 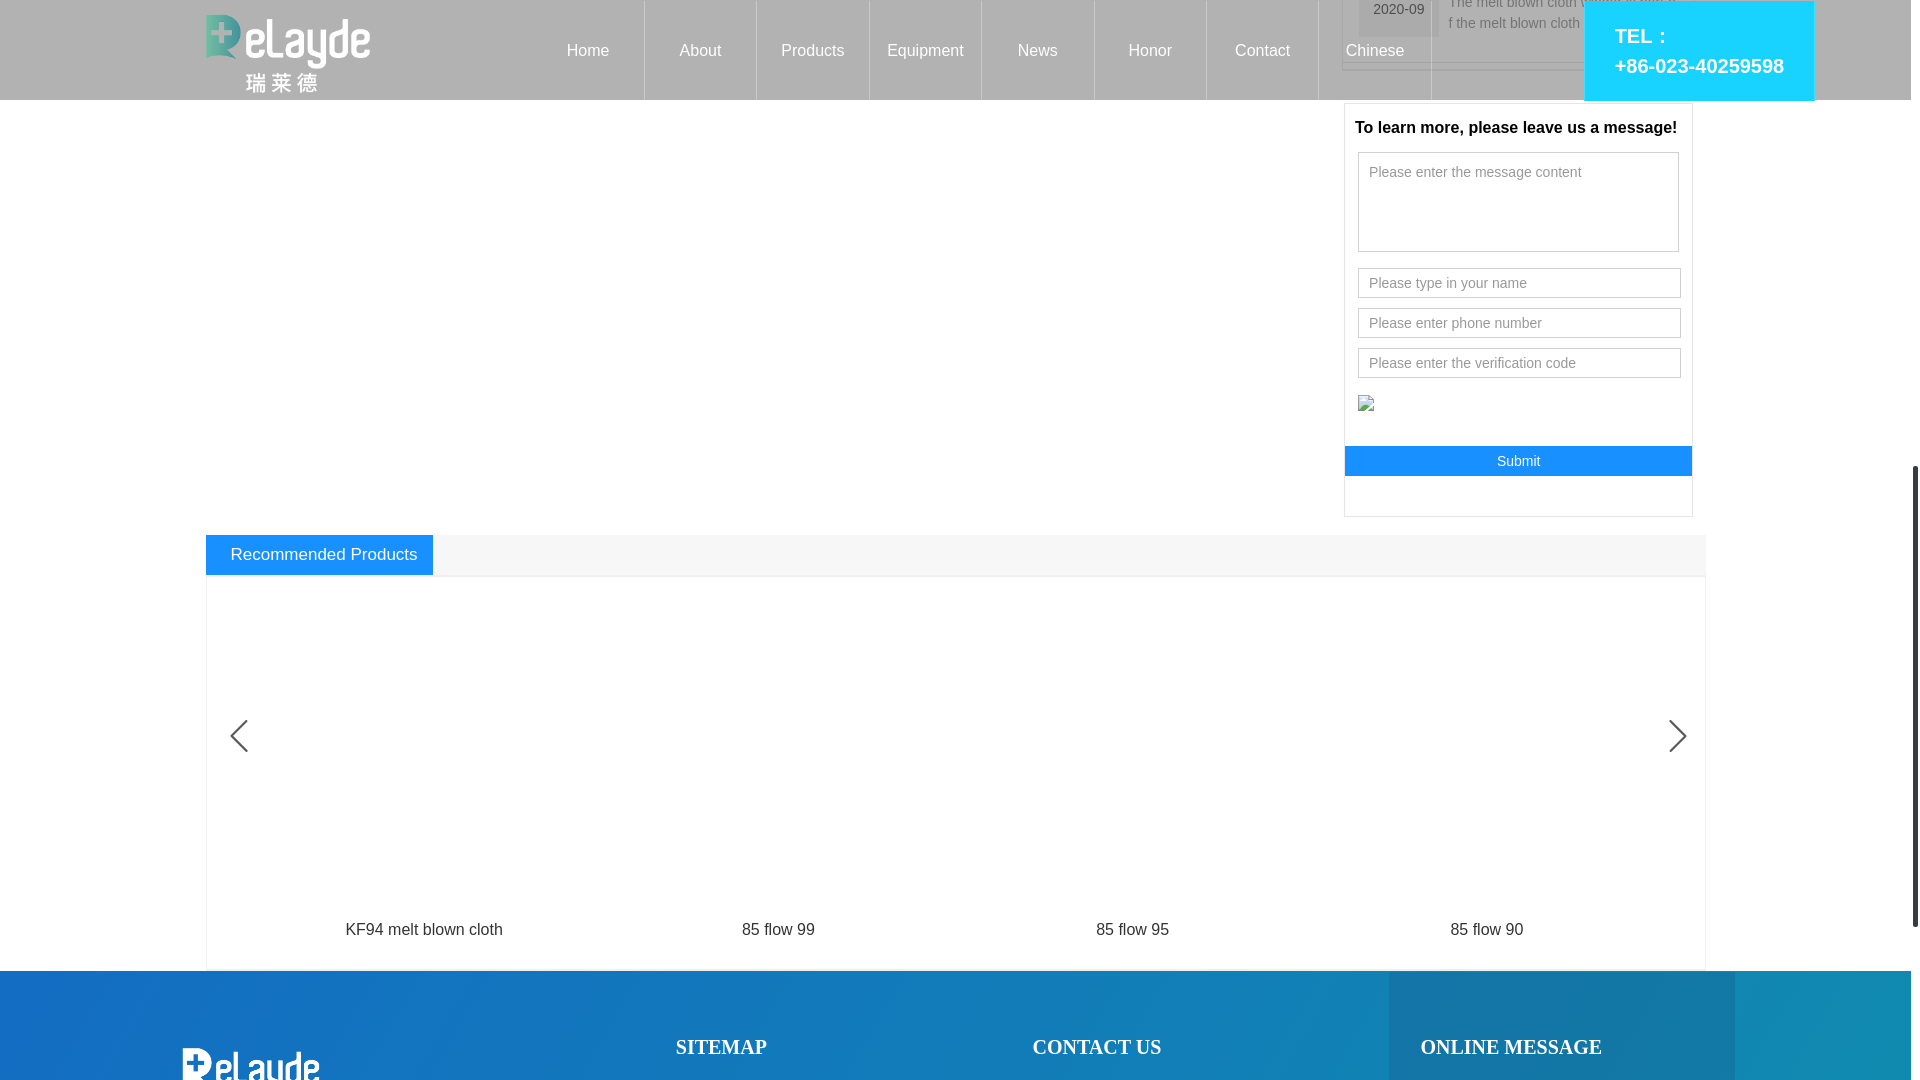 What do you see at coordinates (778, 930) in the screenshot?
I see `85 flow 99` at bounding box center [778, 930].